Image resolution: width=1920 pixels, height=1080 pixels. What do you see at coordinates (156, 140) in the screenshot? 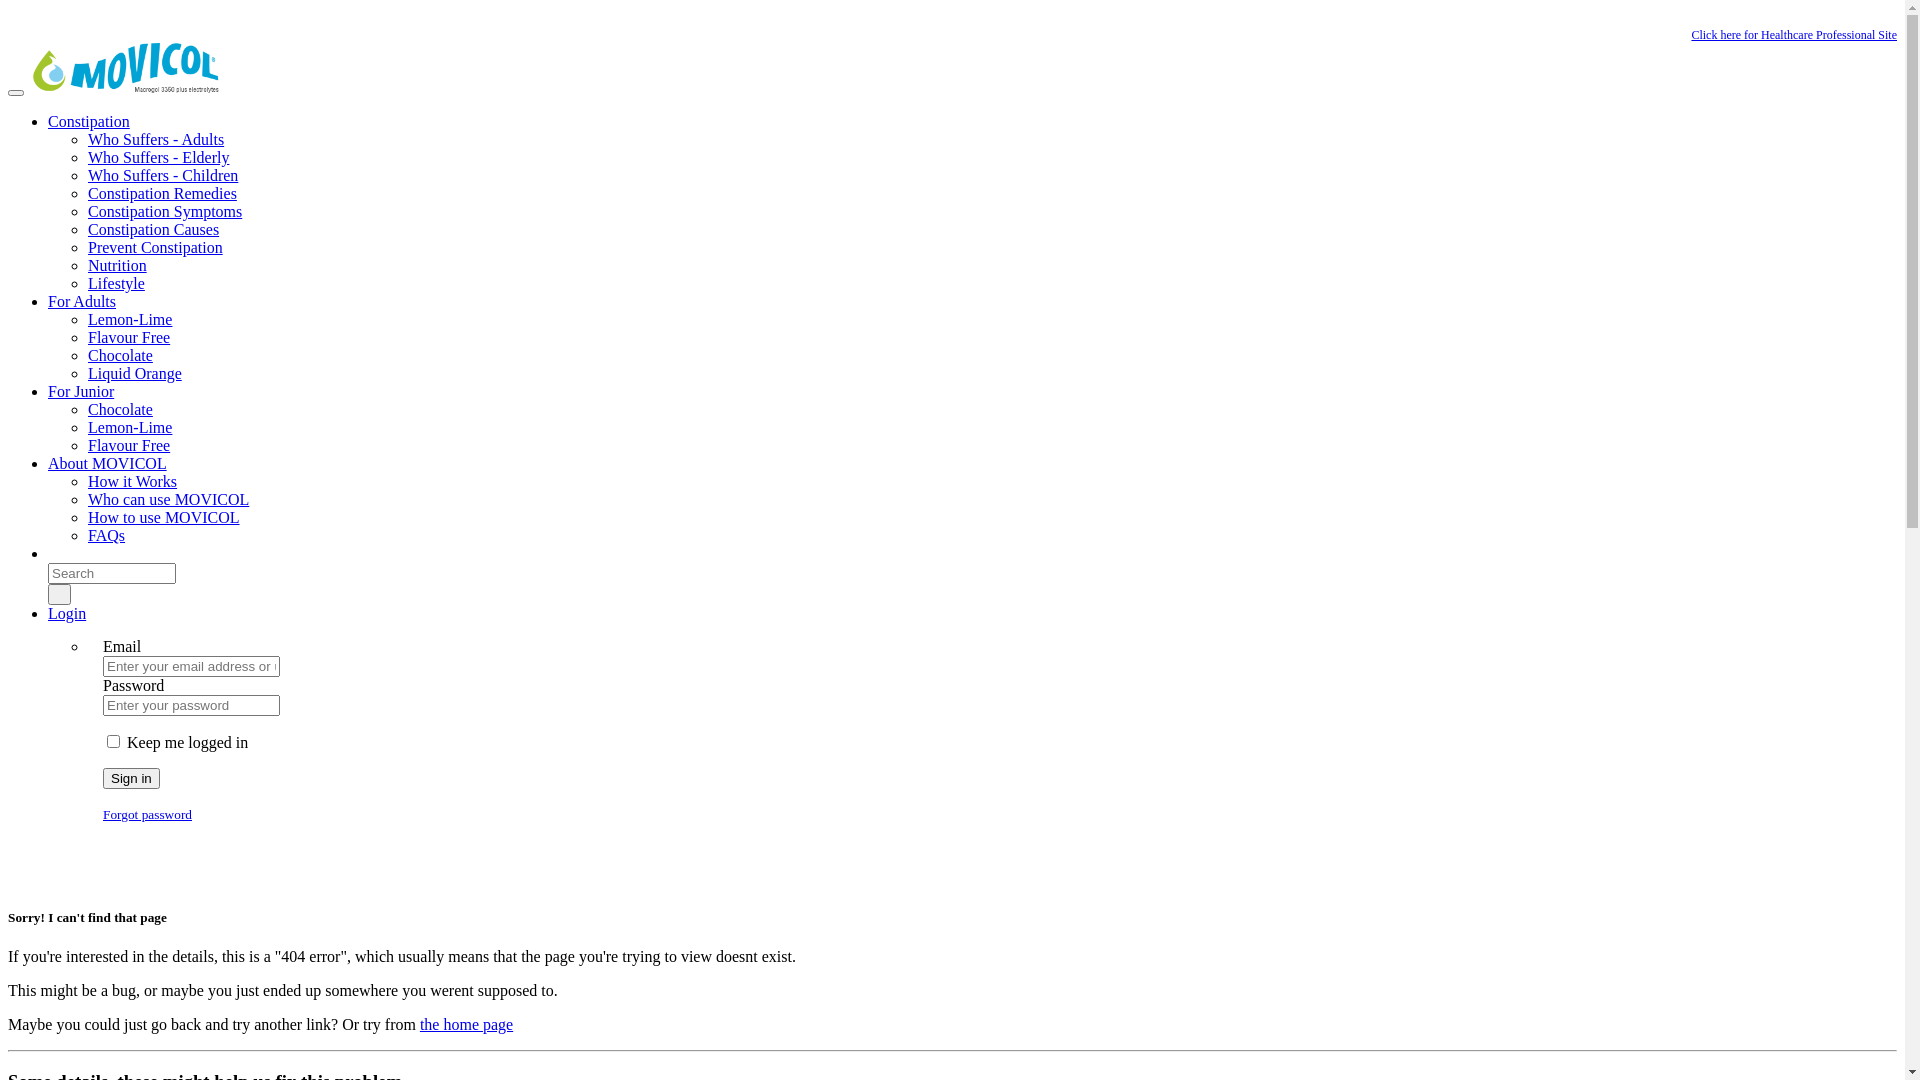
I see `Who Suffers - Adults` at bounding box center [156, 140].